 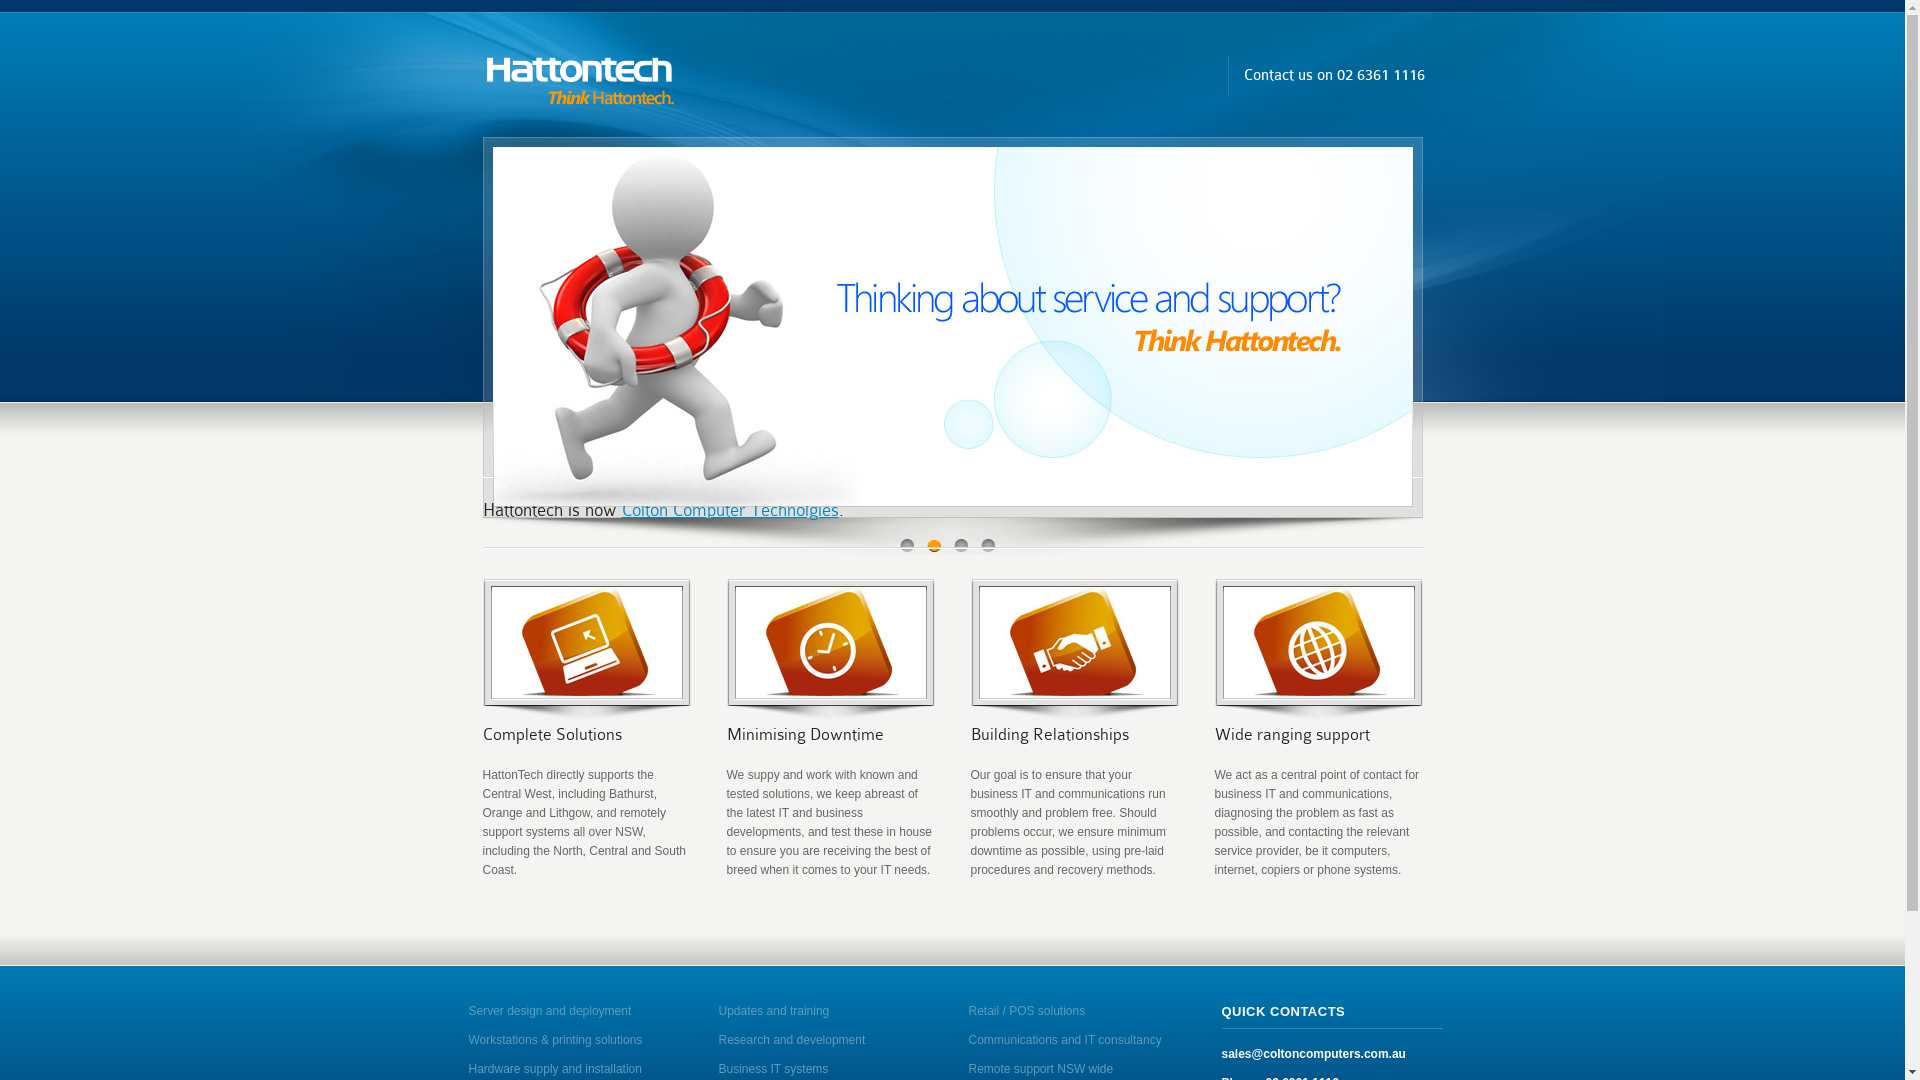 I want to click on Colton Computer Technolgies, so click(x=730, y=510).